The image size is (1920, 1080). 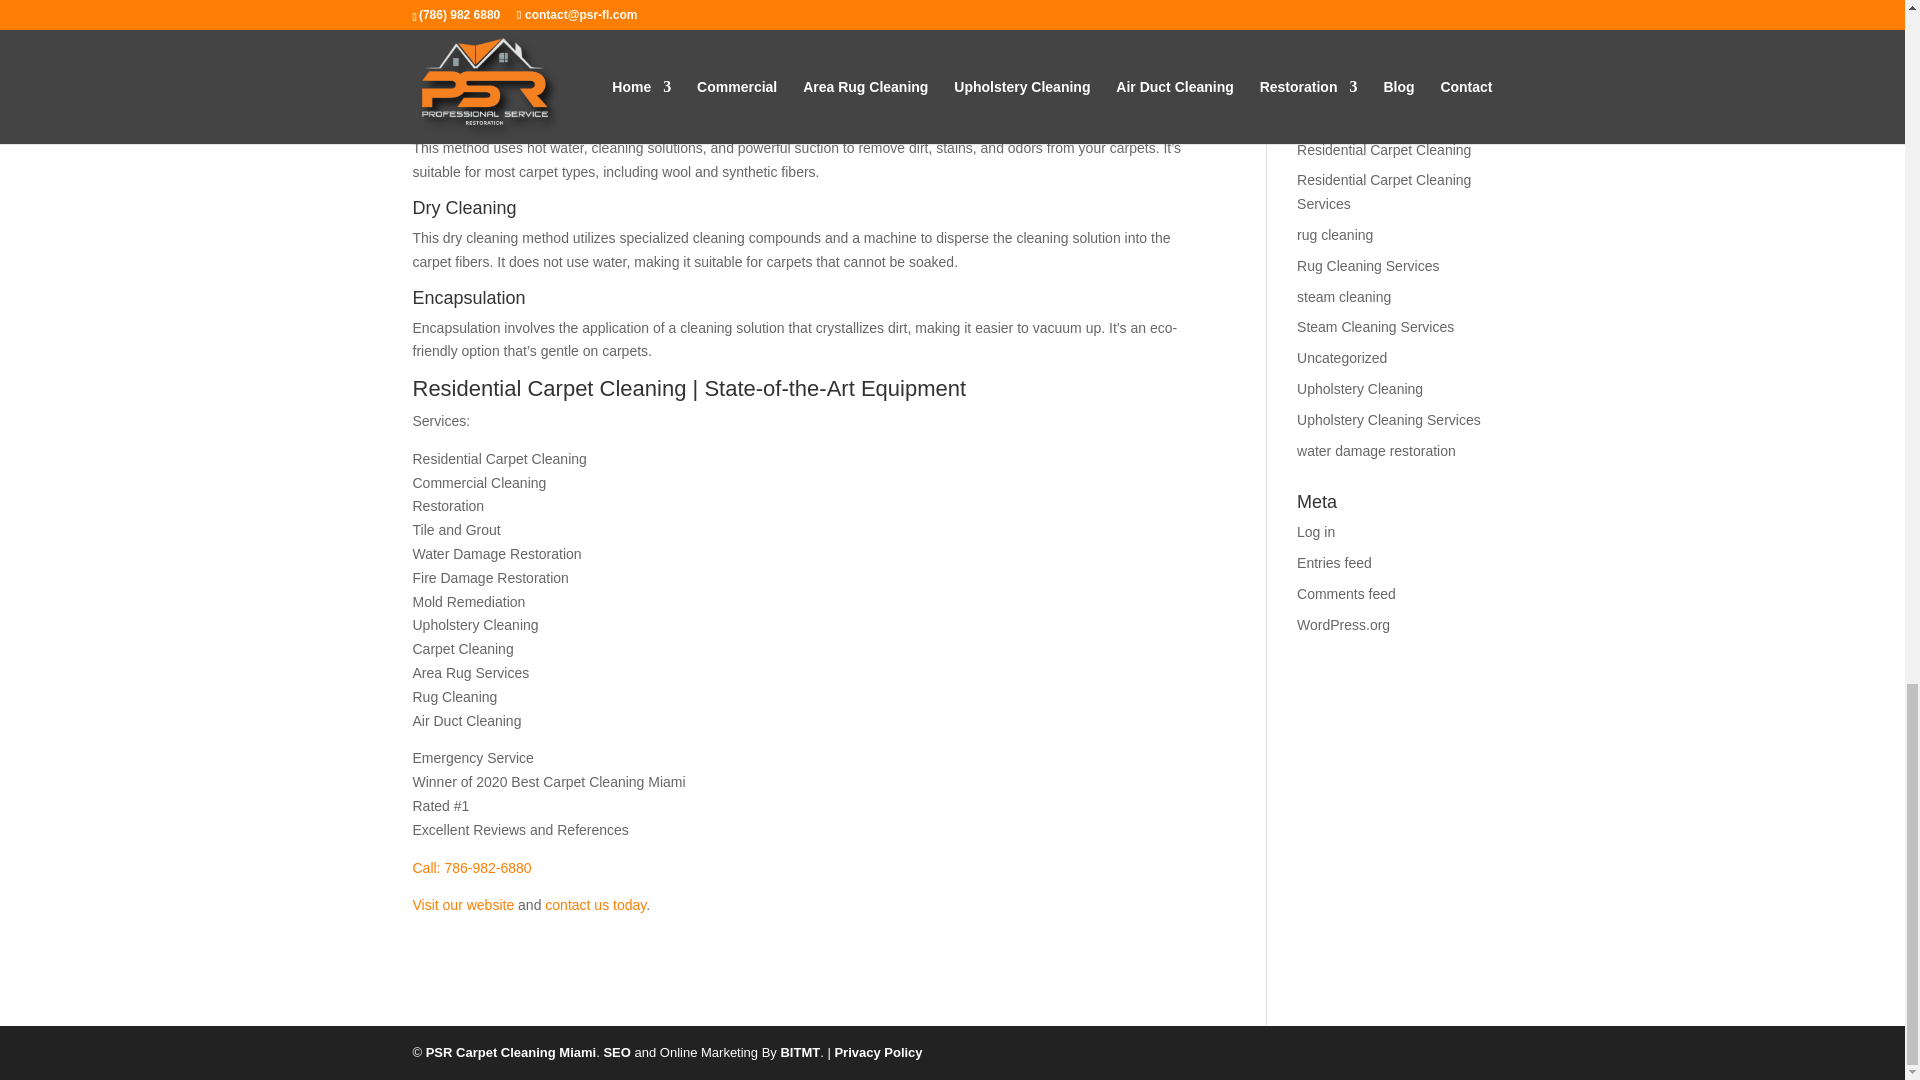 What do you see at coordinates (510, 1052) in the screenshot?
I see `PSR Carpet Cleaning Miami` at bounding box center [510, 1052].